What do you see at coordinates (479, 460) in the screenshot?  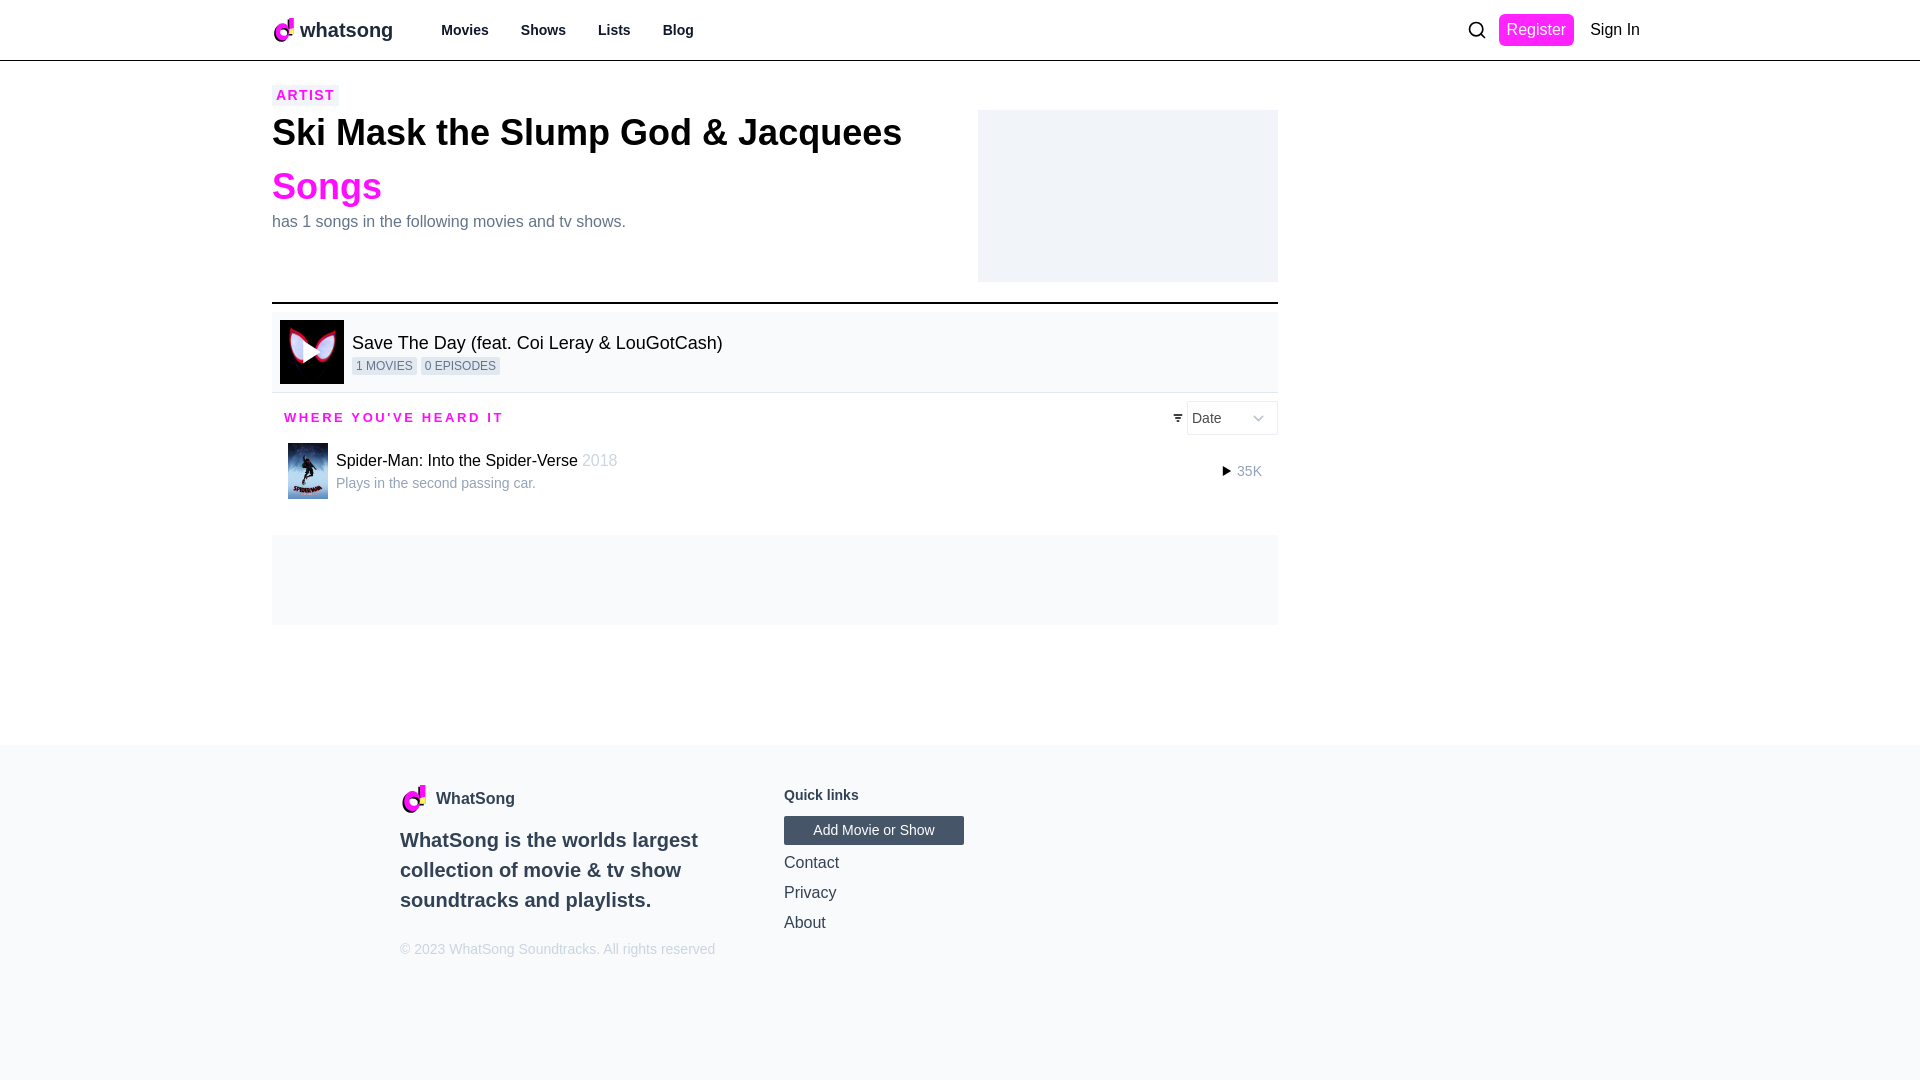 I see `Spider-Man: Into the Spider-Verse2018` at bounding box center [479, 460].